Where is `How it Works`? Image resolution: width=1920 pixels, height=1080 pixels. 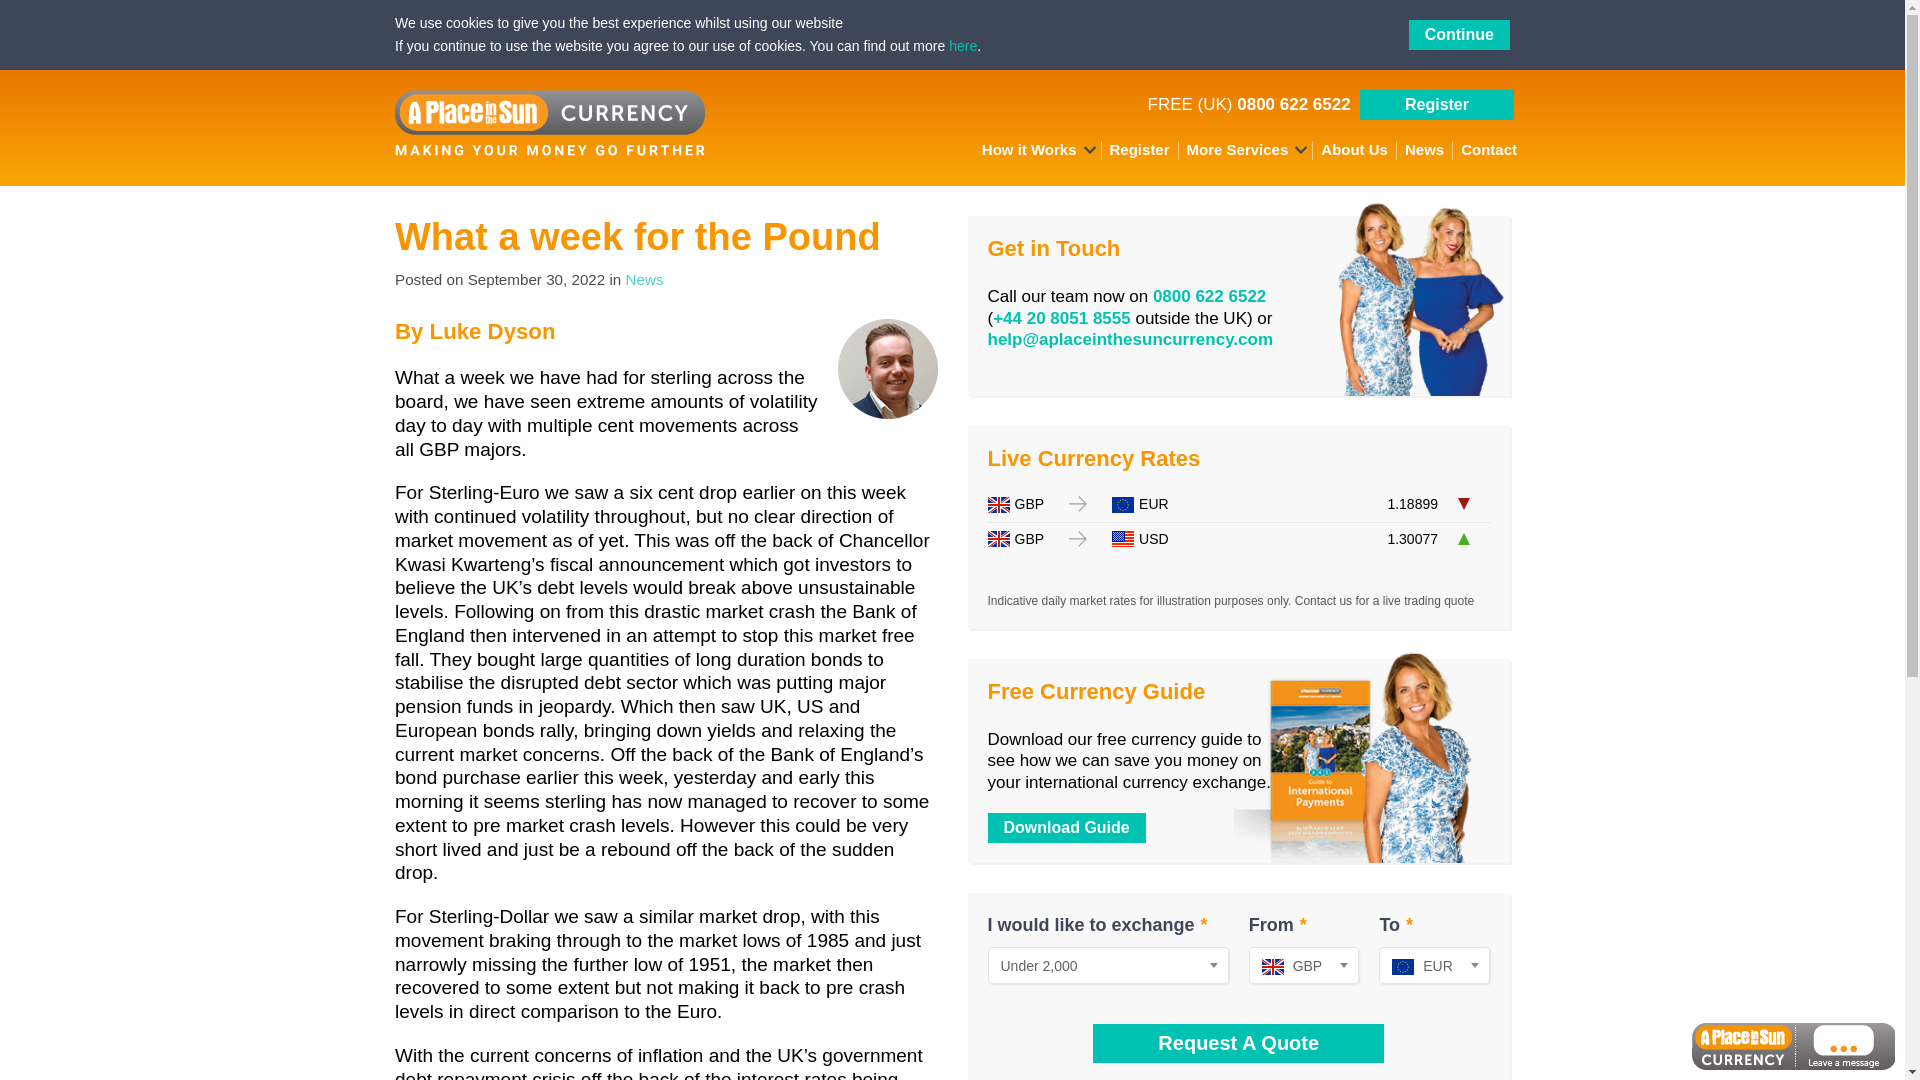
How it Works is located at coordinates (1038, 150).